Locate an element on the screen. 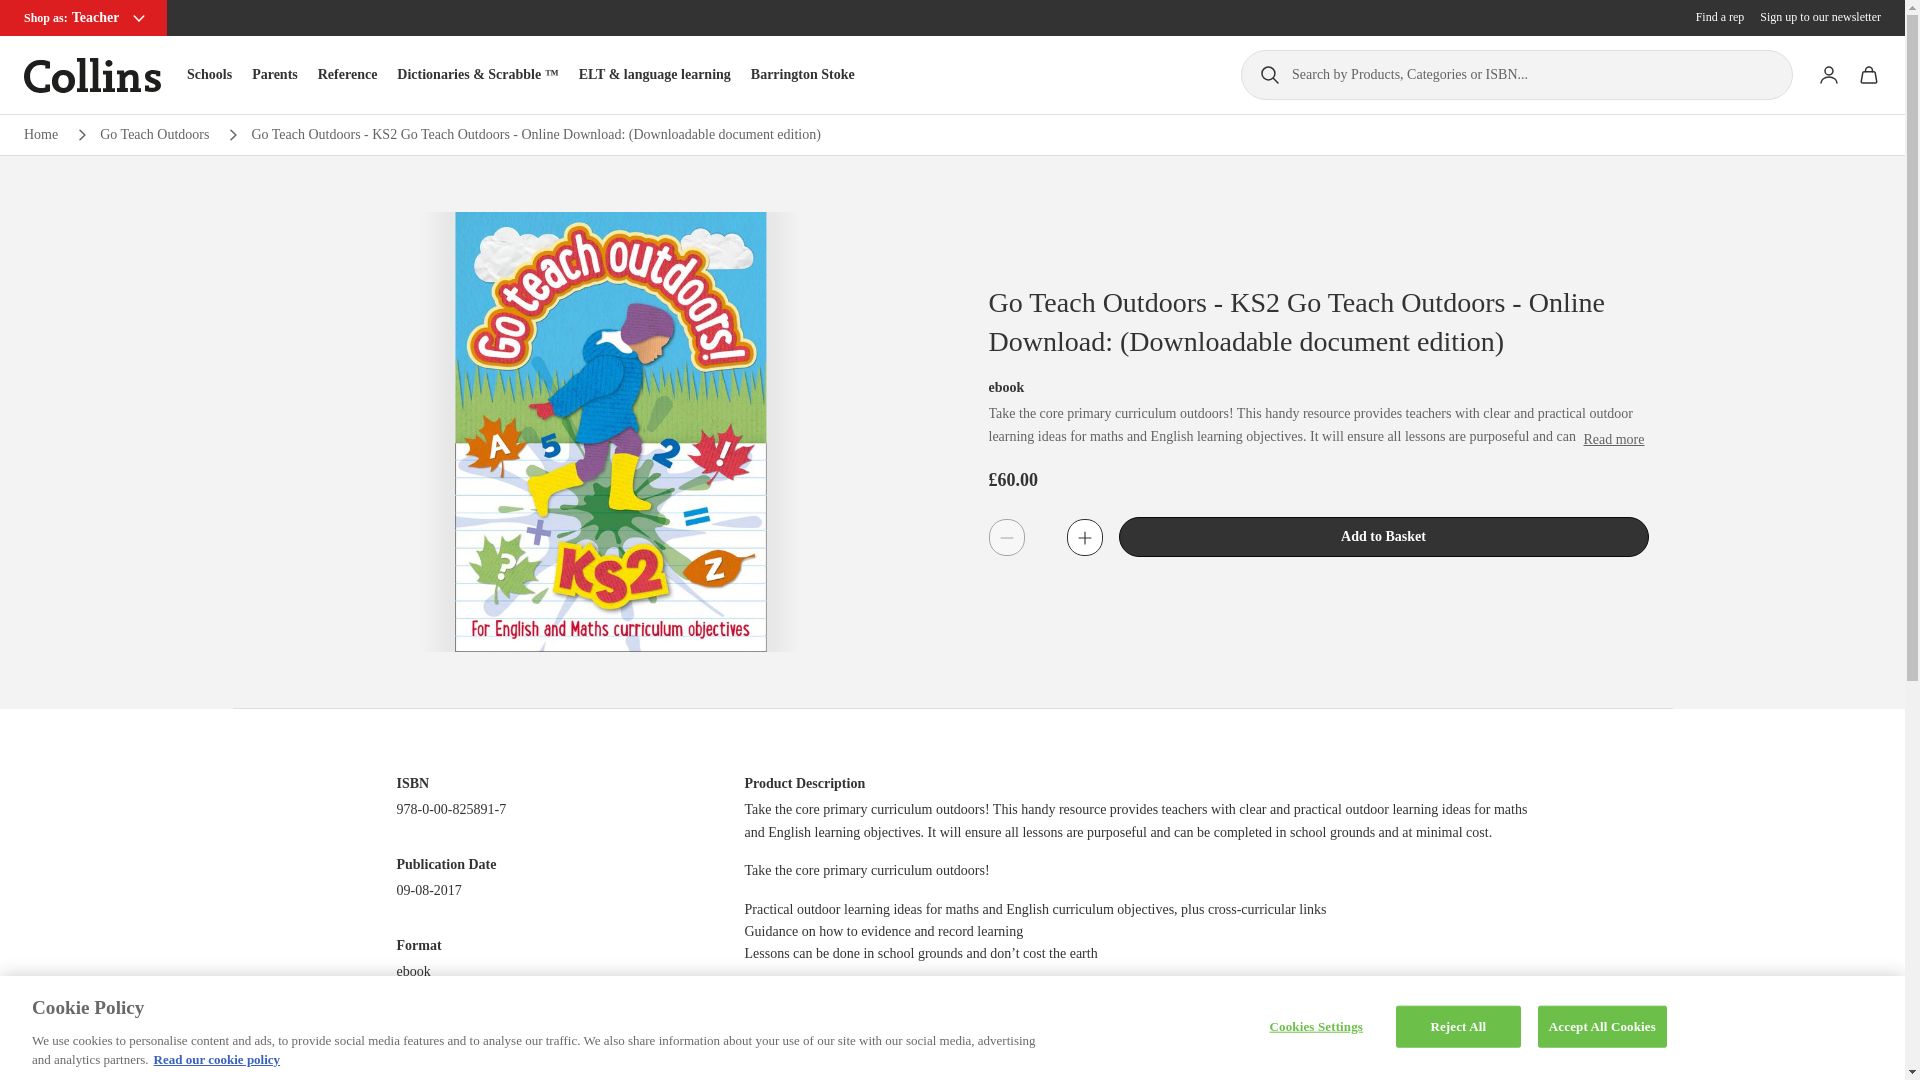 This screenshot has width=1920, height=1080. Read more is located at coordinates (1612, 440).